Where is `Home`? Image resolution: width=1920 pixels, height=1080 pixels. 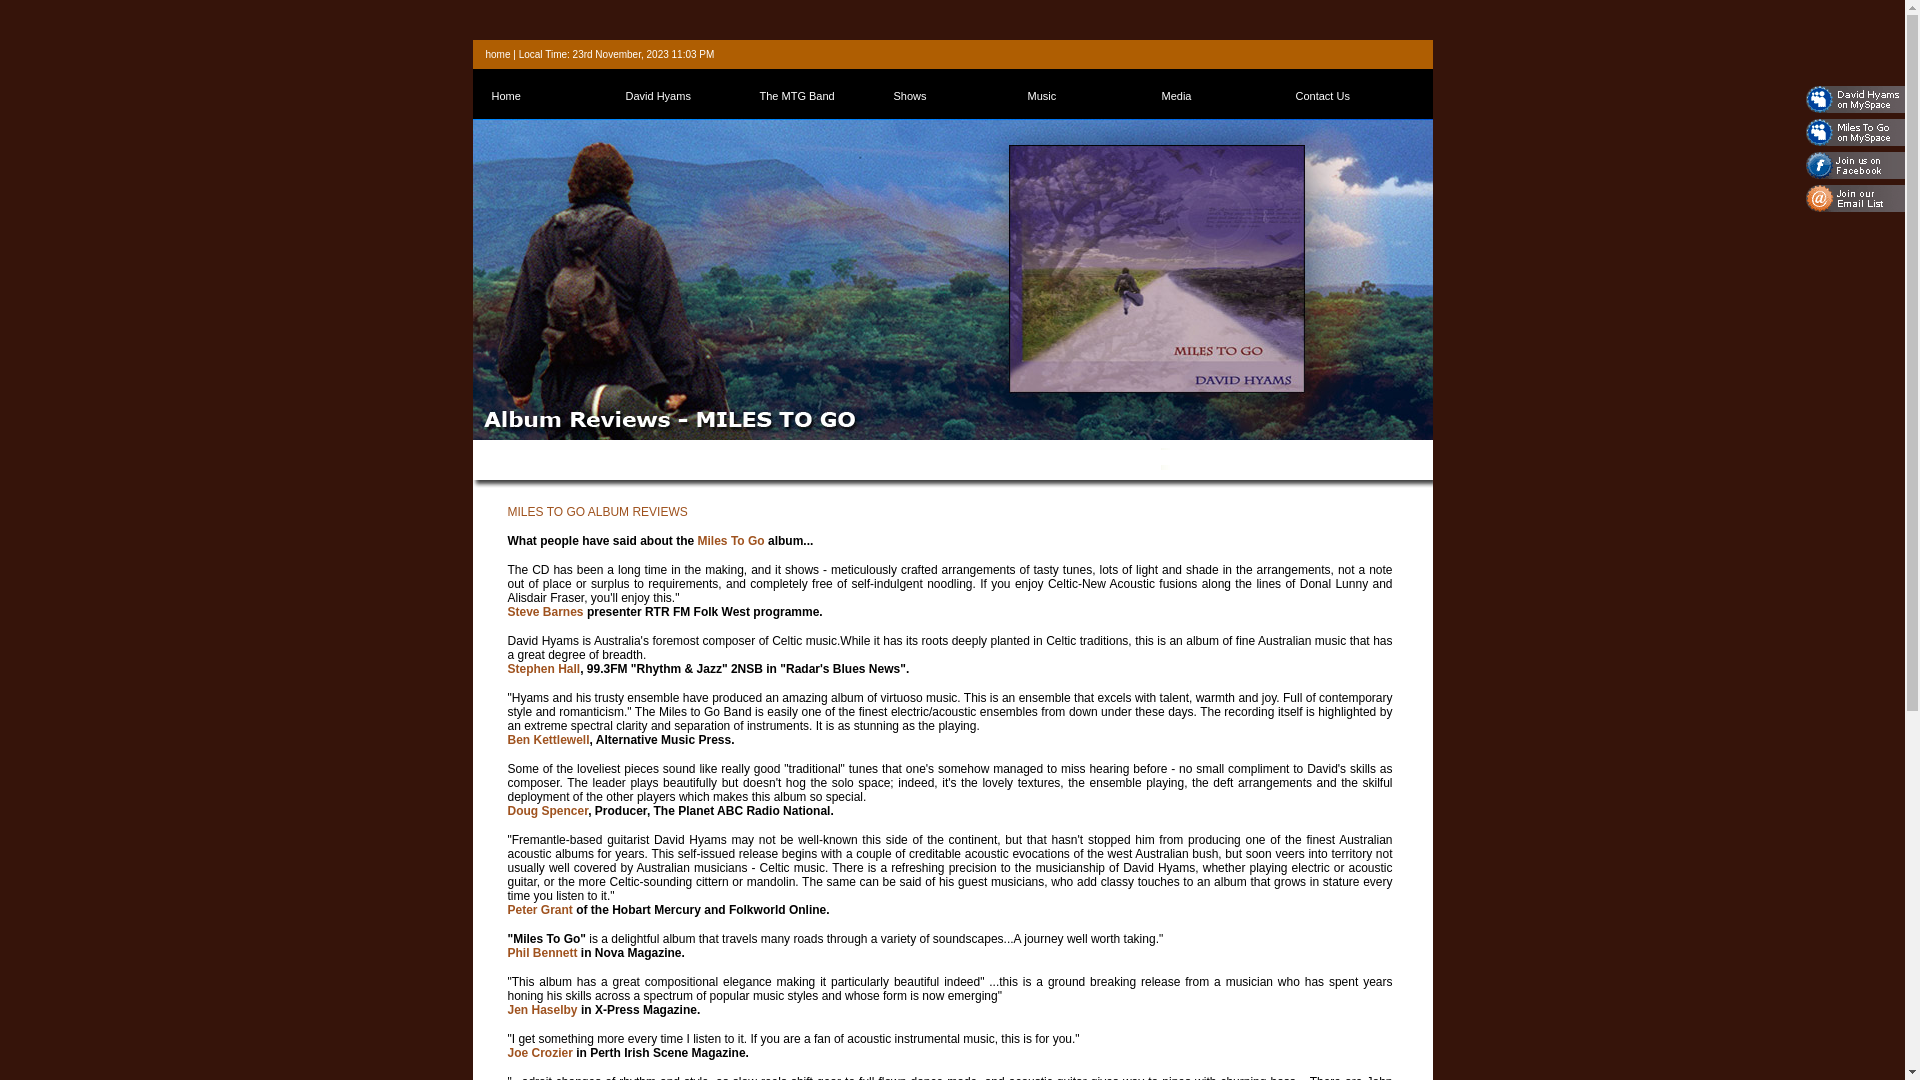
Home is located at coordinates (552, 96).